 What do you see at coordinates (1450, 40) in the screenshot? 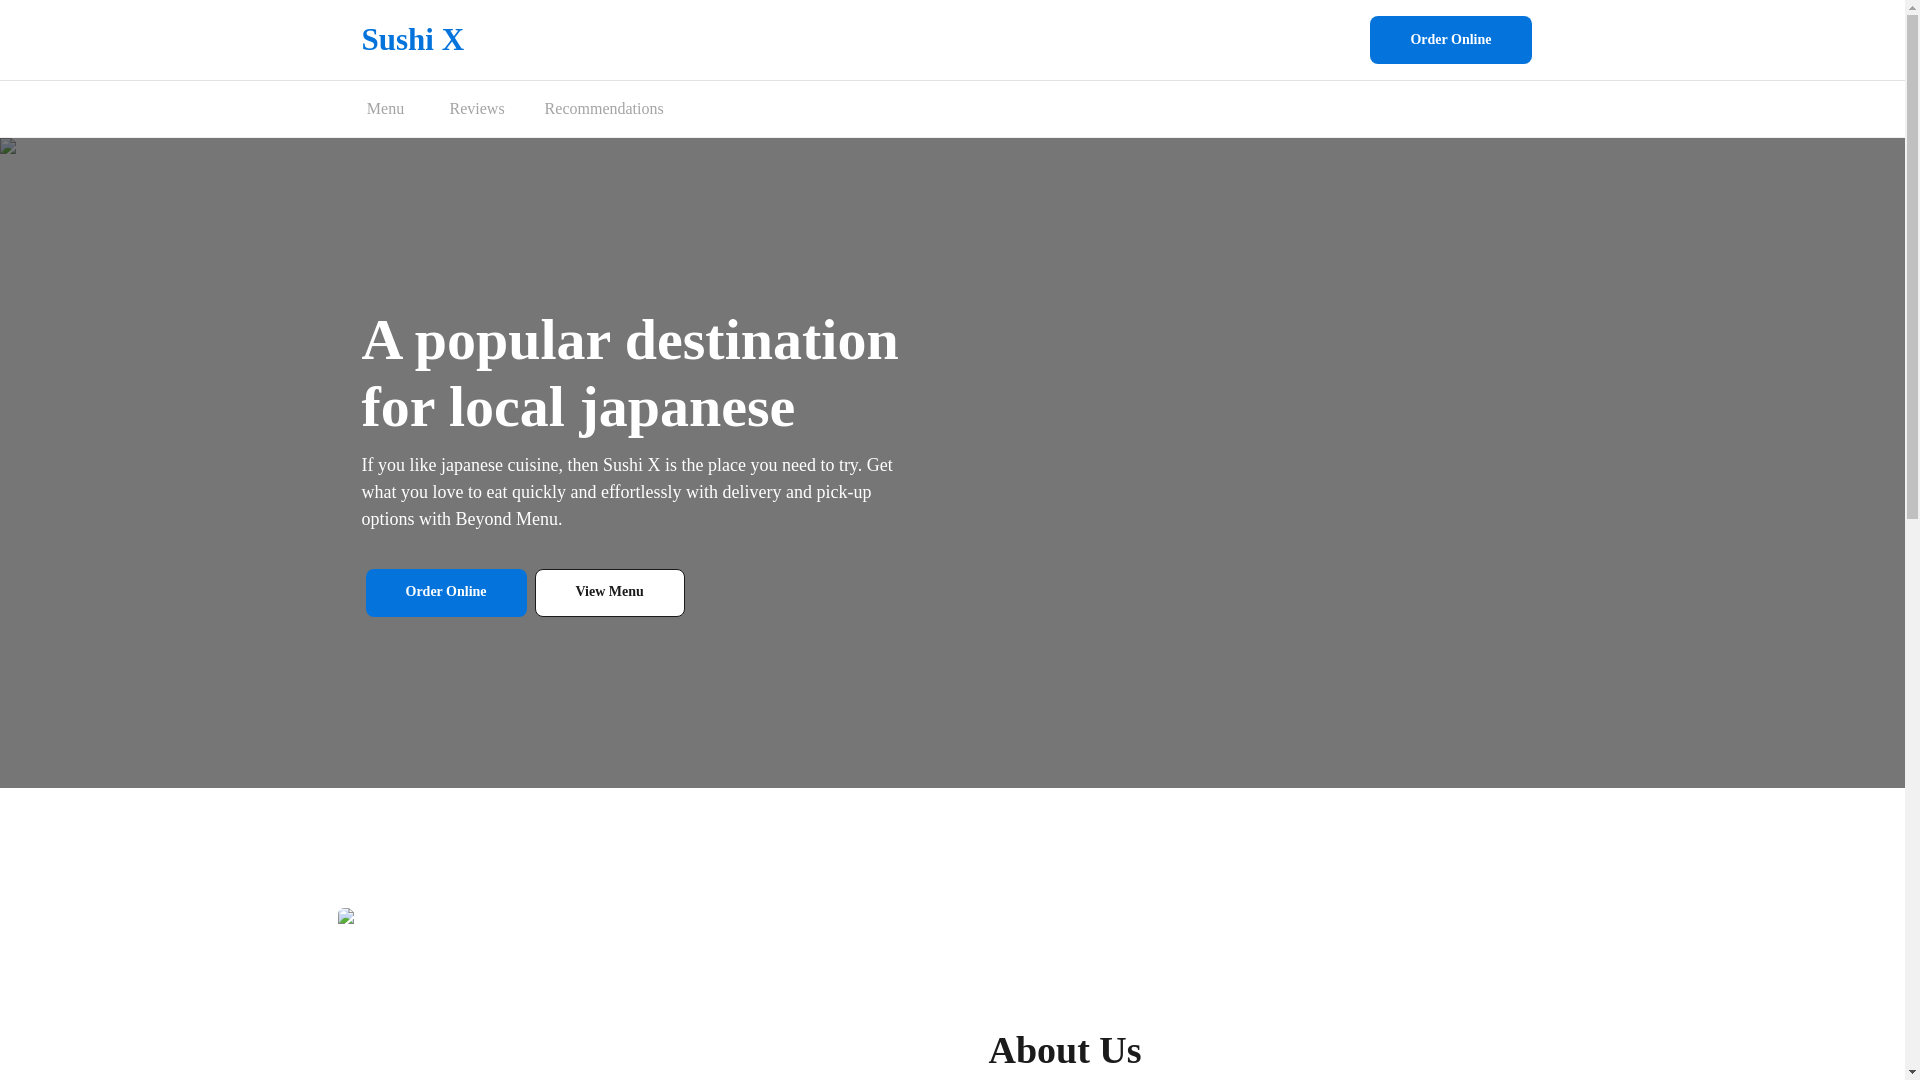
I see `Order Online` at bounding box center [1450, 40].